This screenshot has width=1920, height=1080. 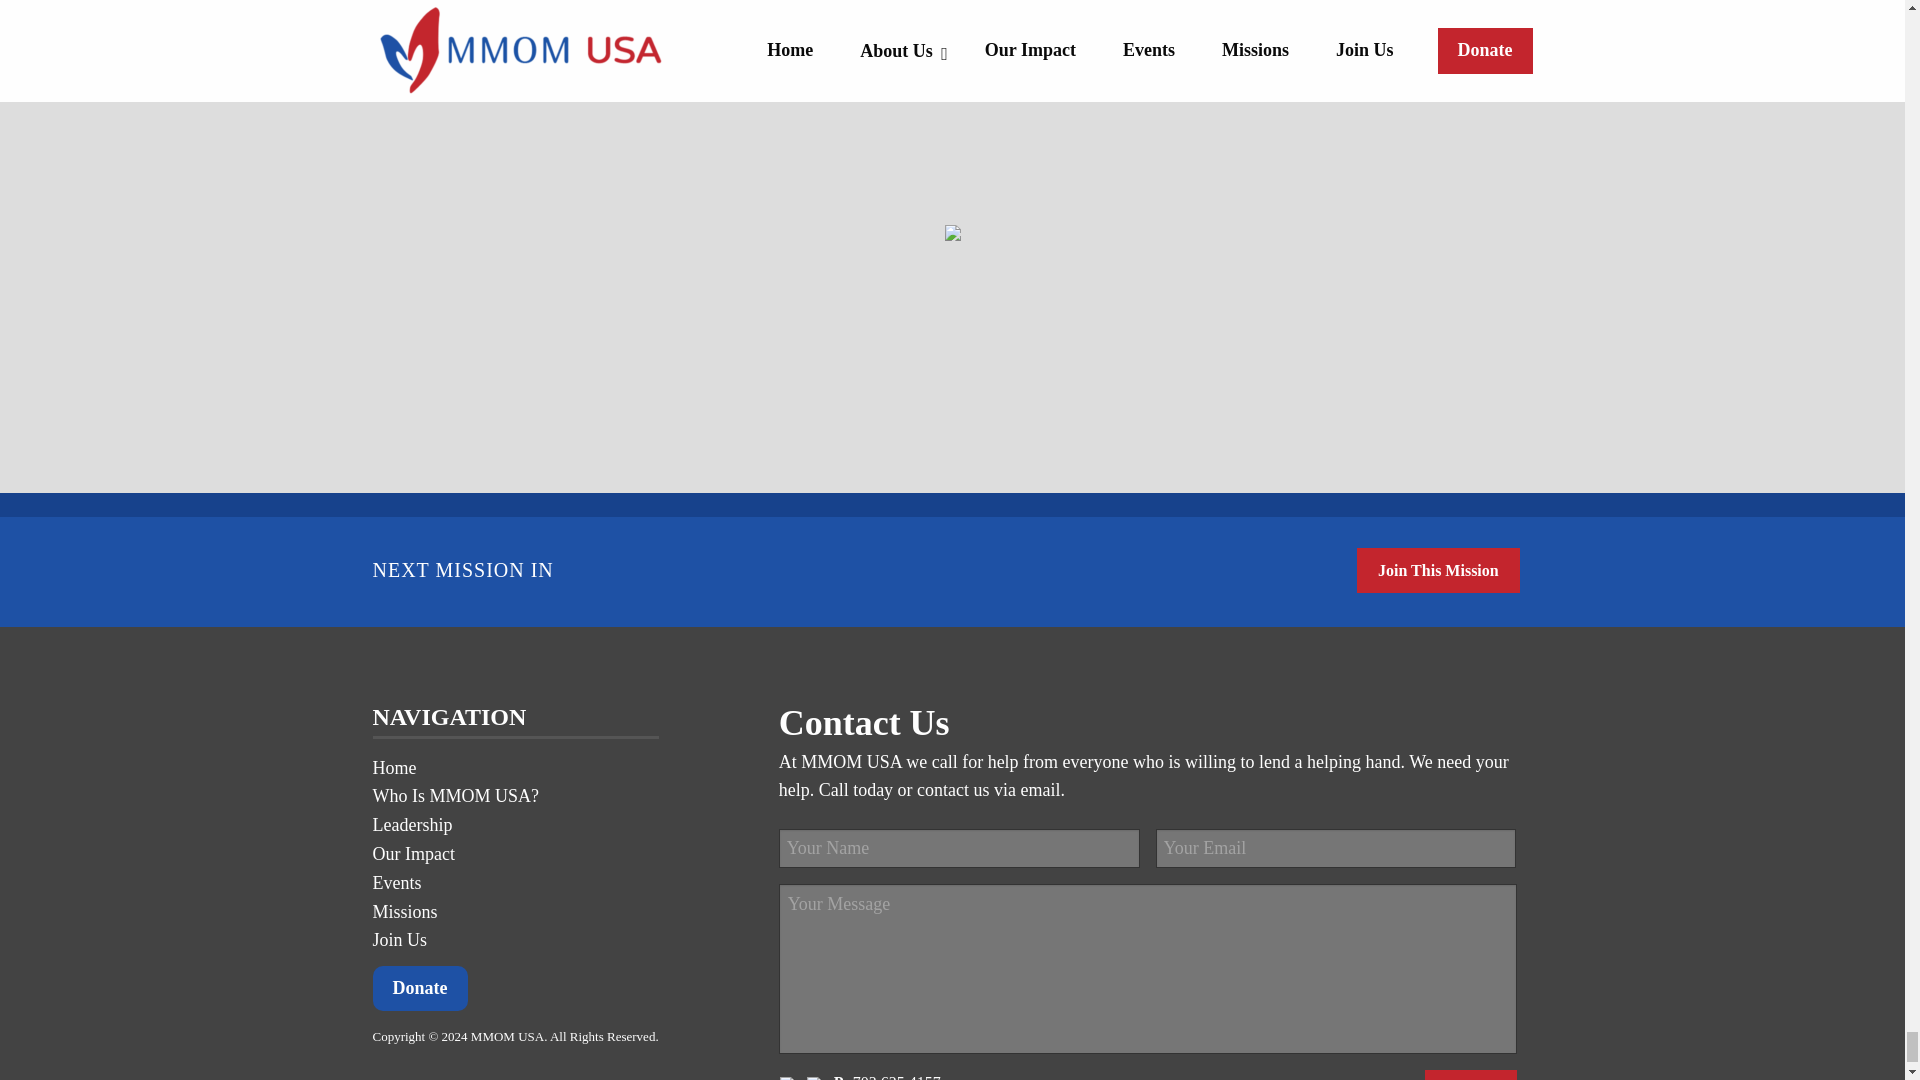 What do you see at coordinates (419, 988) in the screenshot?
I see `Donate` at bounding box center [419, 988].